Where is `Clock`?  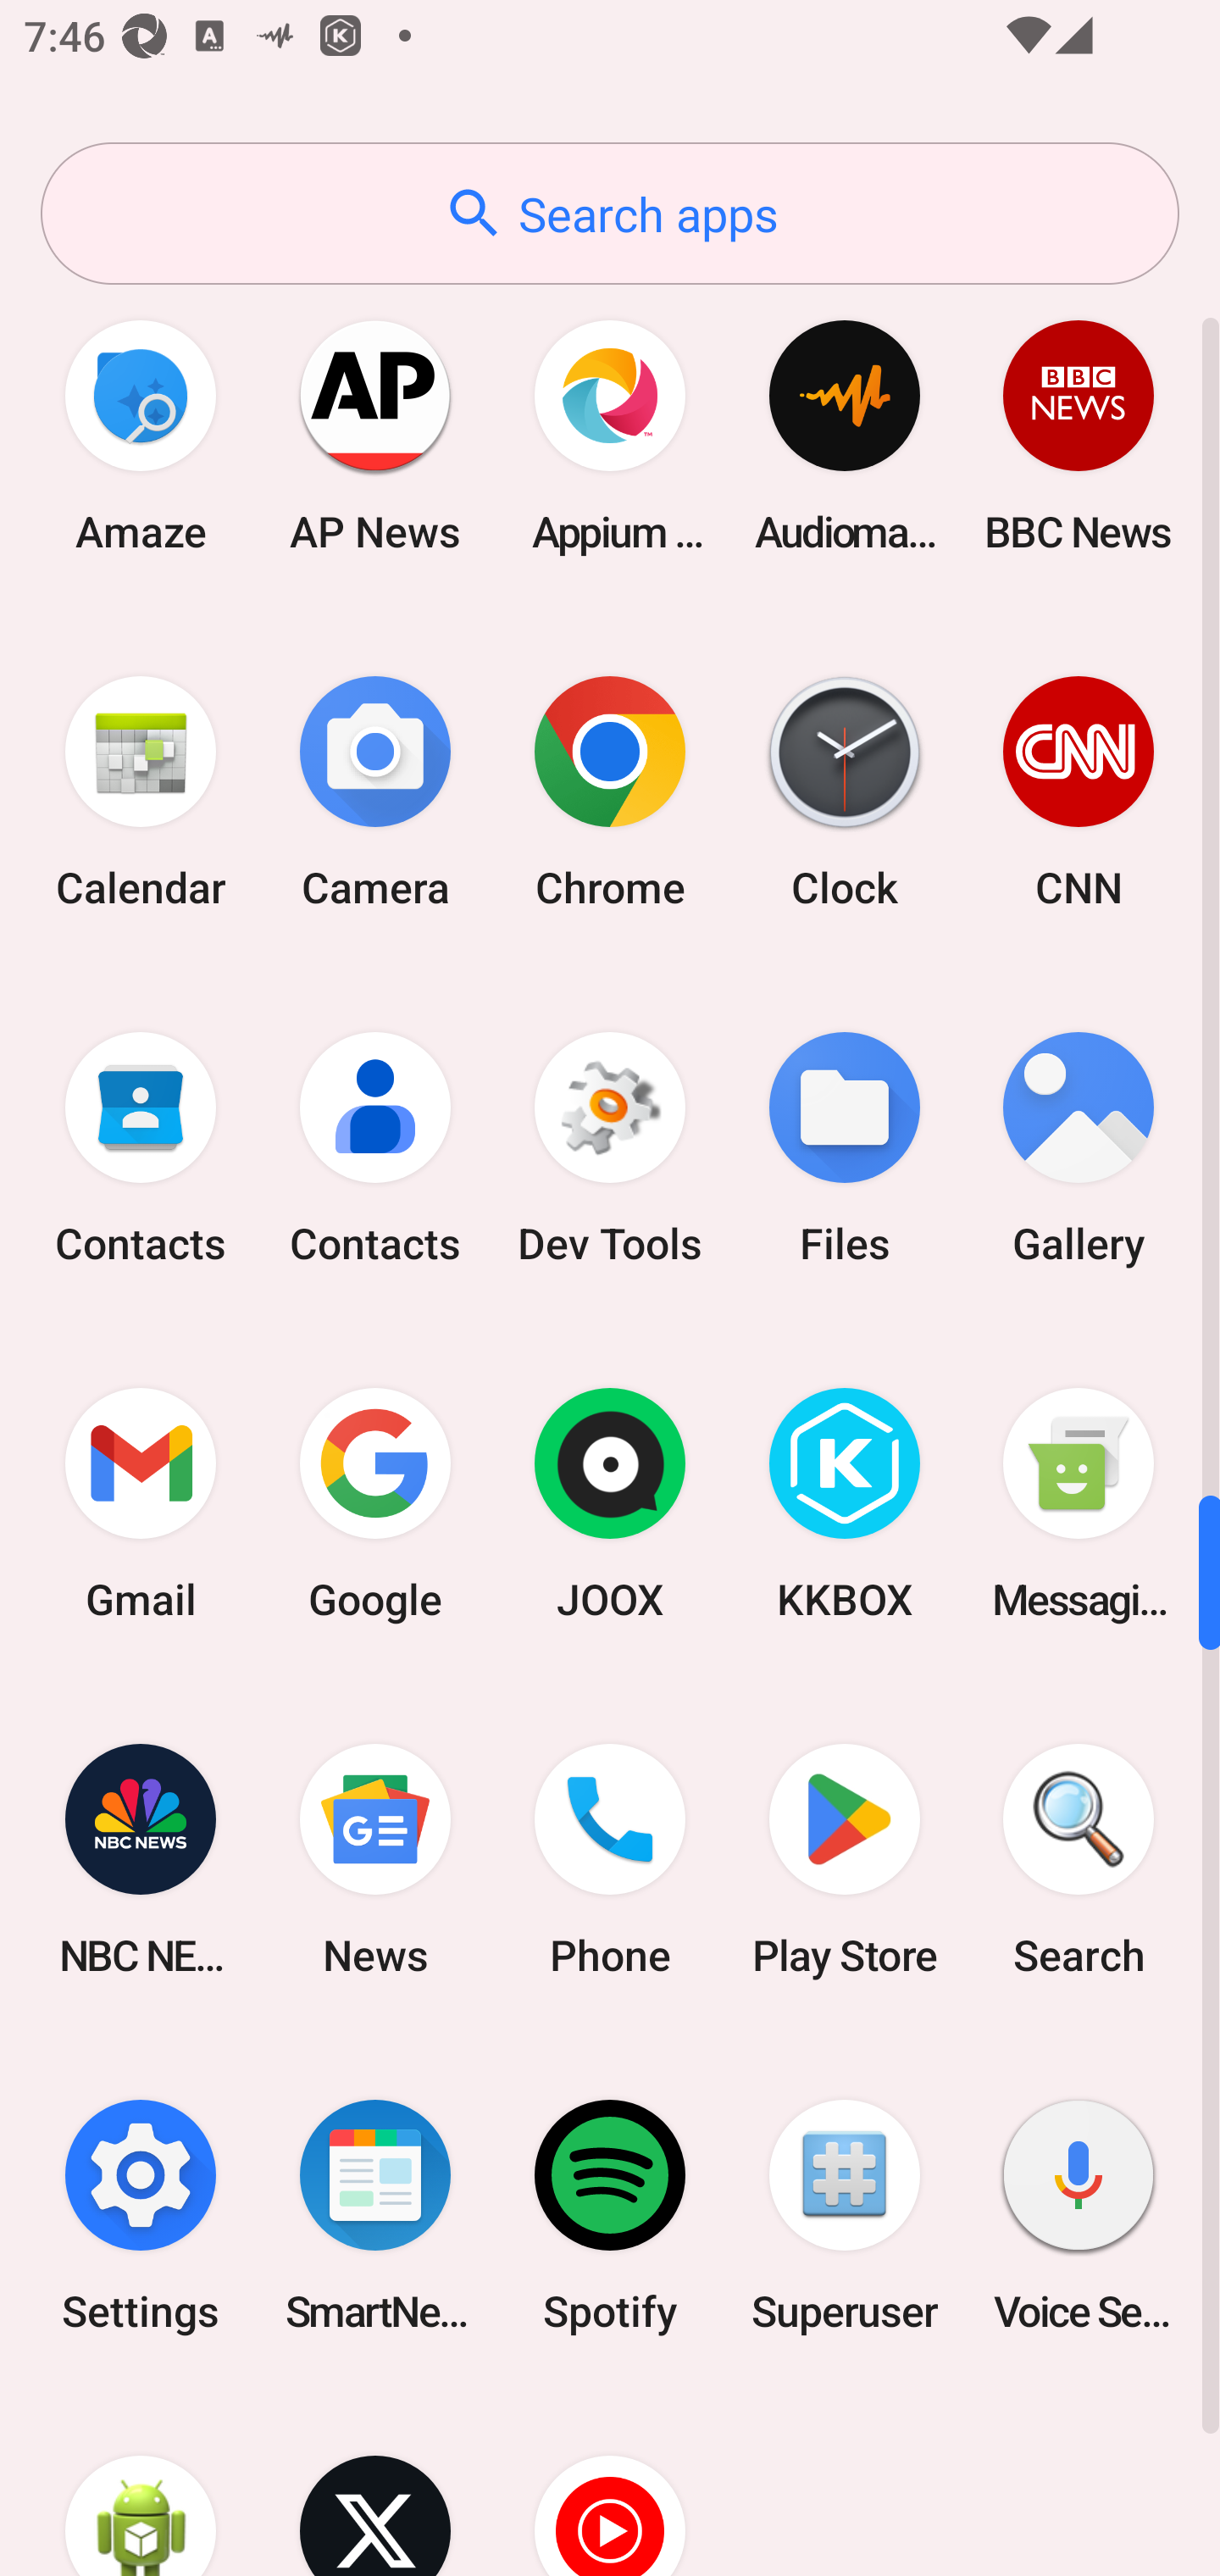 Clock is located at coordinates (844, 791).